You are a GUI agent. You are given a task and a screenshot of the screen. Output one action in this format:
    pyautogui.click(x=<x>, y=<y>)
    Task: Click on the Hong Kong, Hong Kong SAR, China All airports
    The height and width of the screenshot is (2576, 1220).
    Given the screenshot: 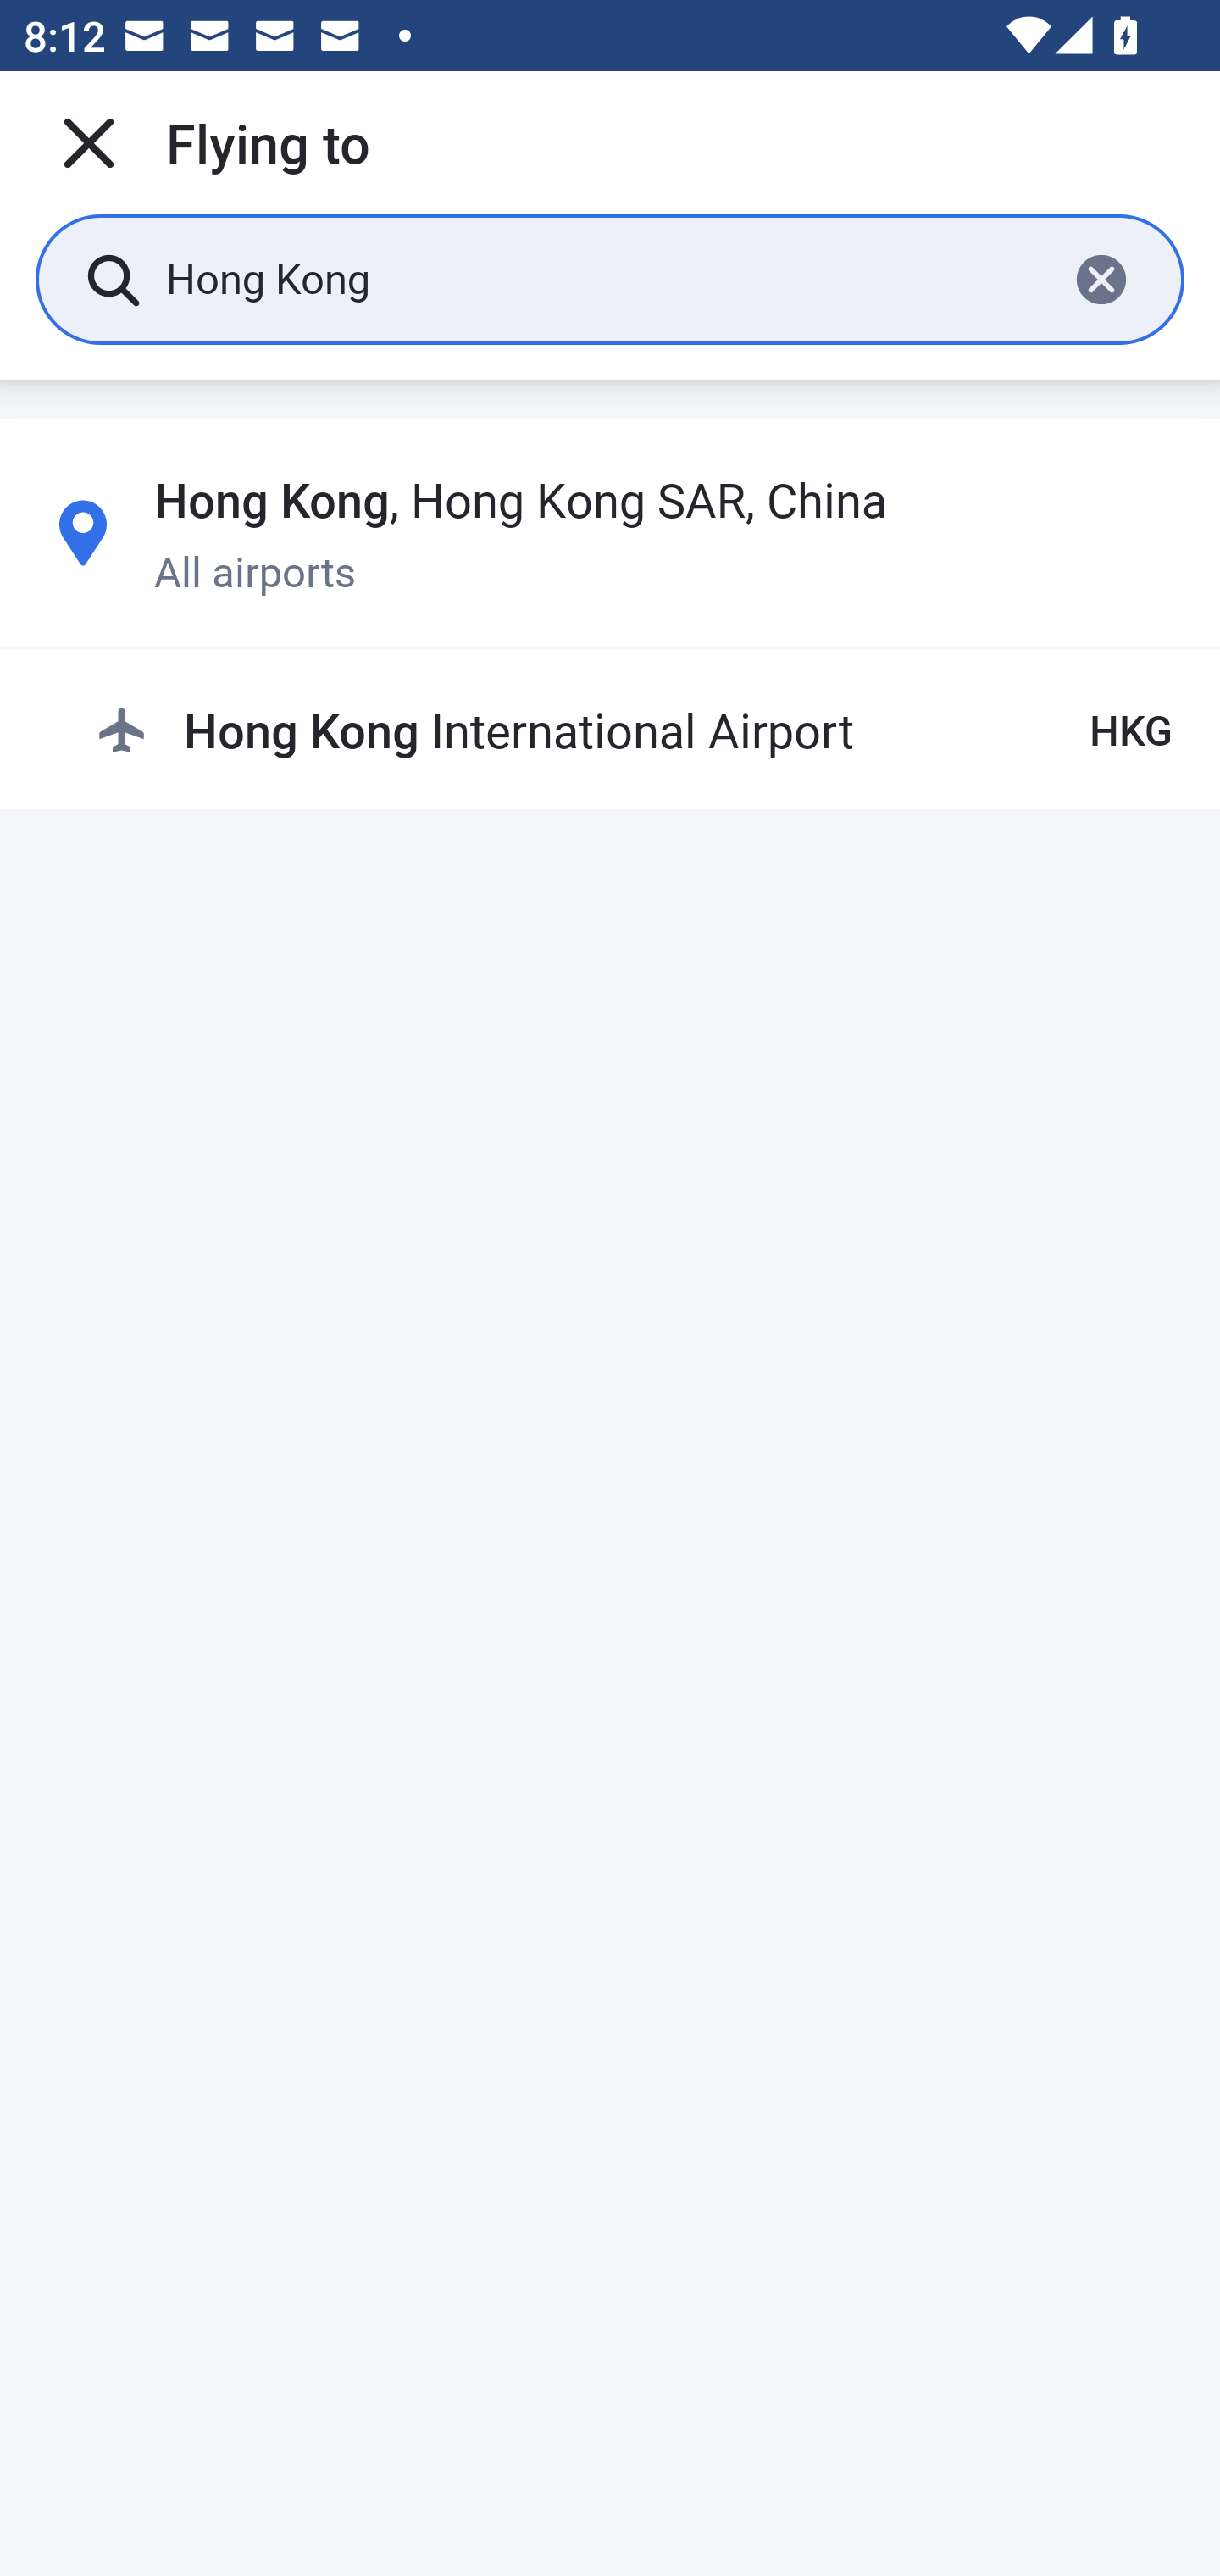 What is the action you would take?
    pyautogui.click(x=610, y=533)
    